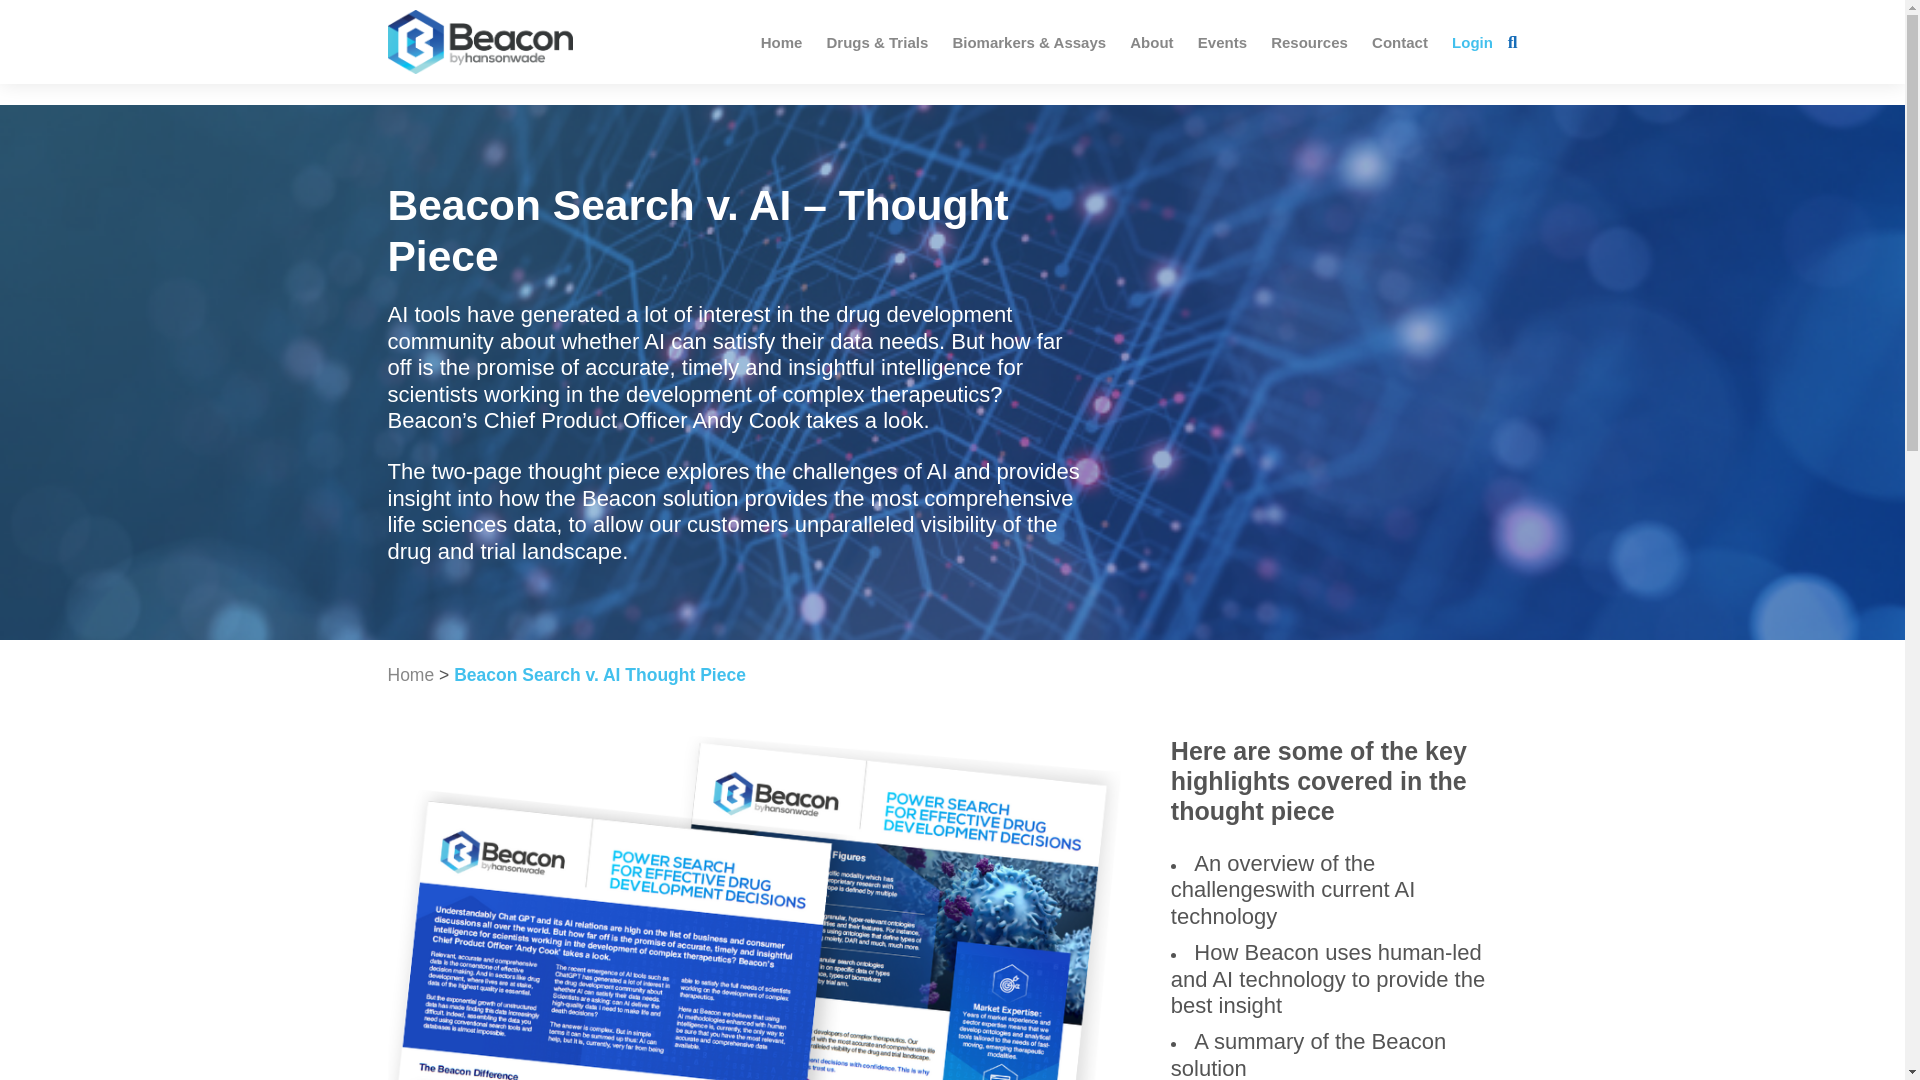 This screenshot has width=1920, height=1080. What do you see at coordinates (1309, 42) in the screenshot?
I see `Resources` at bounding box center [1309, 42].